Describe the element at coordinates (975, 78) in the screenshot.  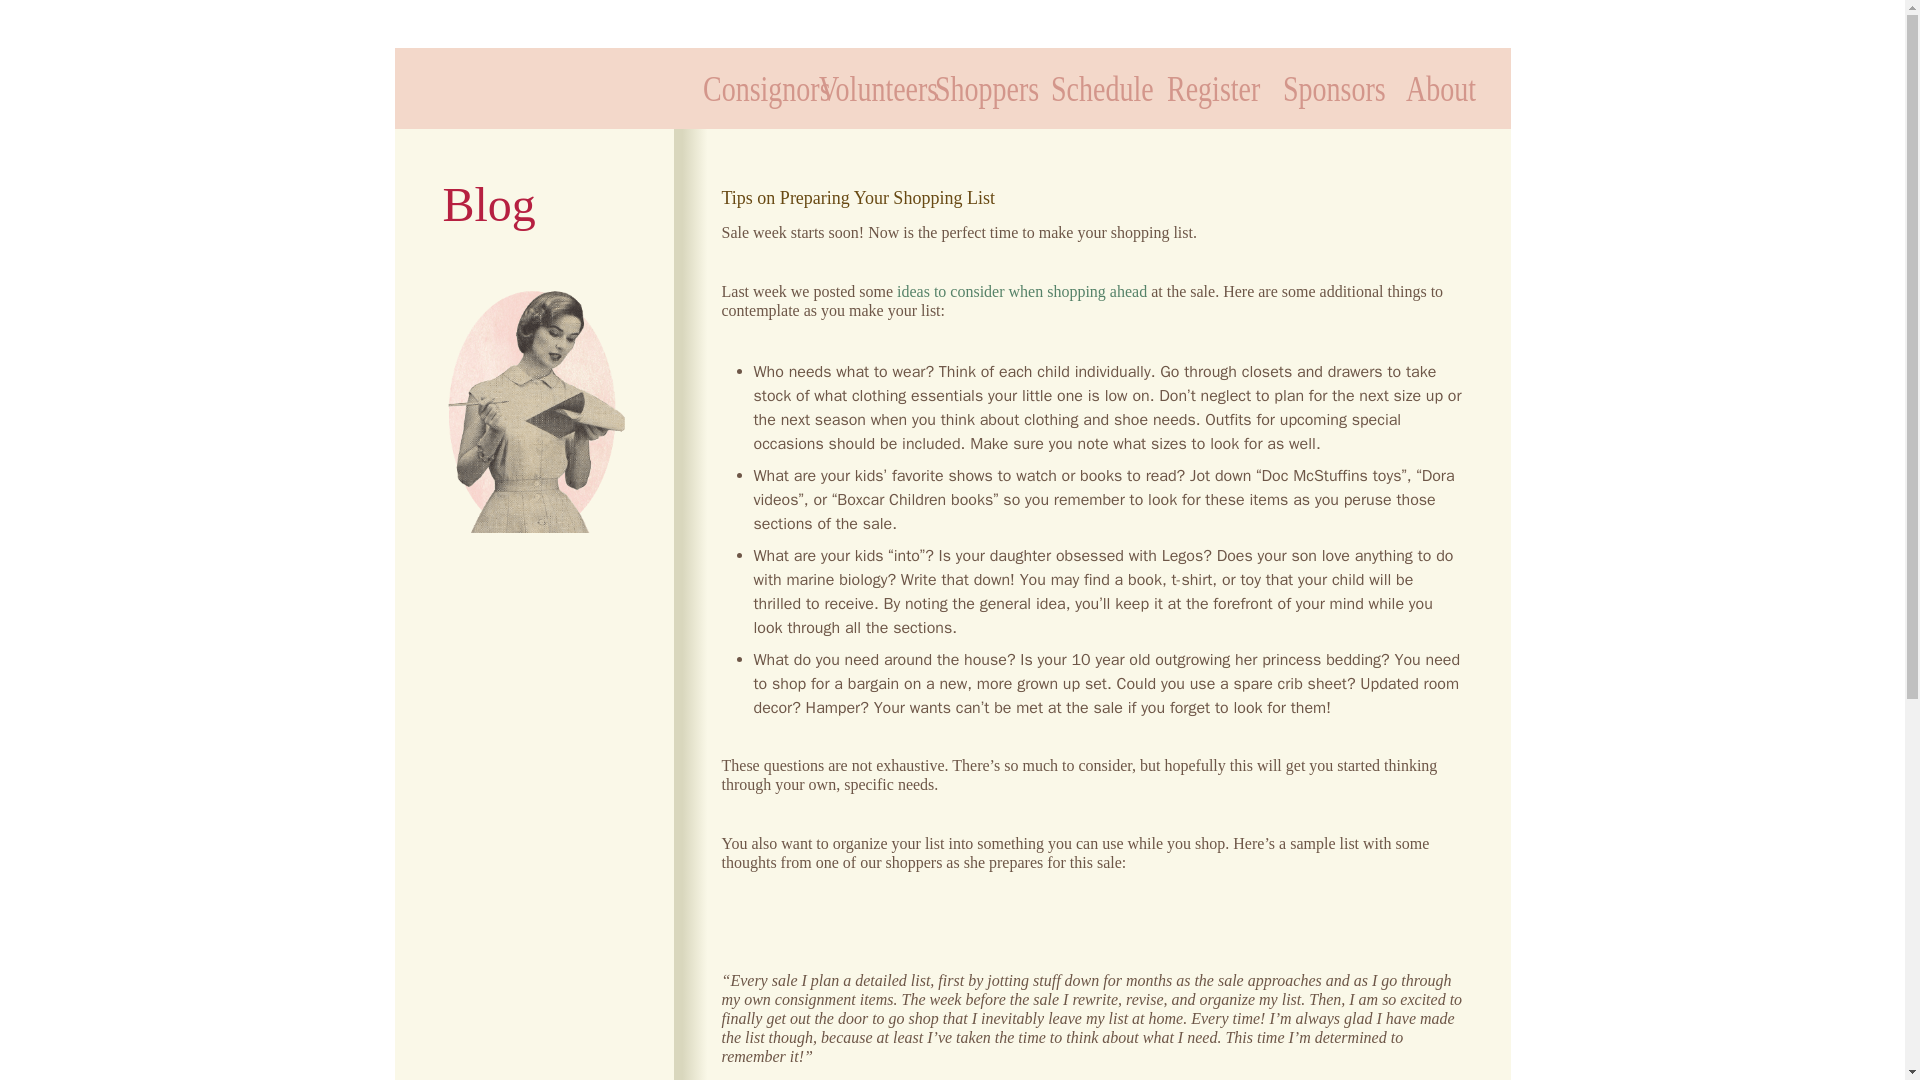
I see `Shoppers` at that location.